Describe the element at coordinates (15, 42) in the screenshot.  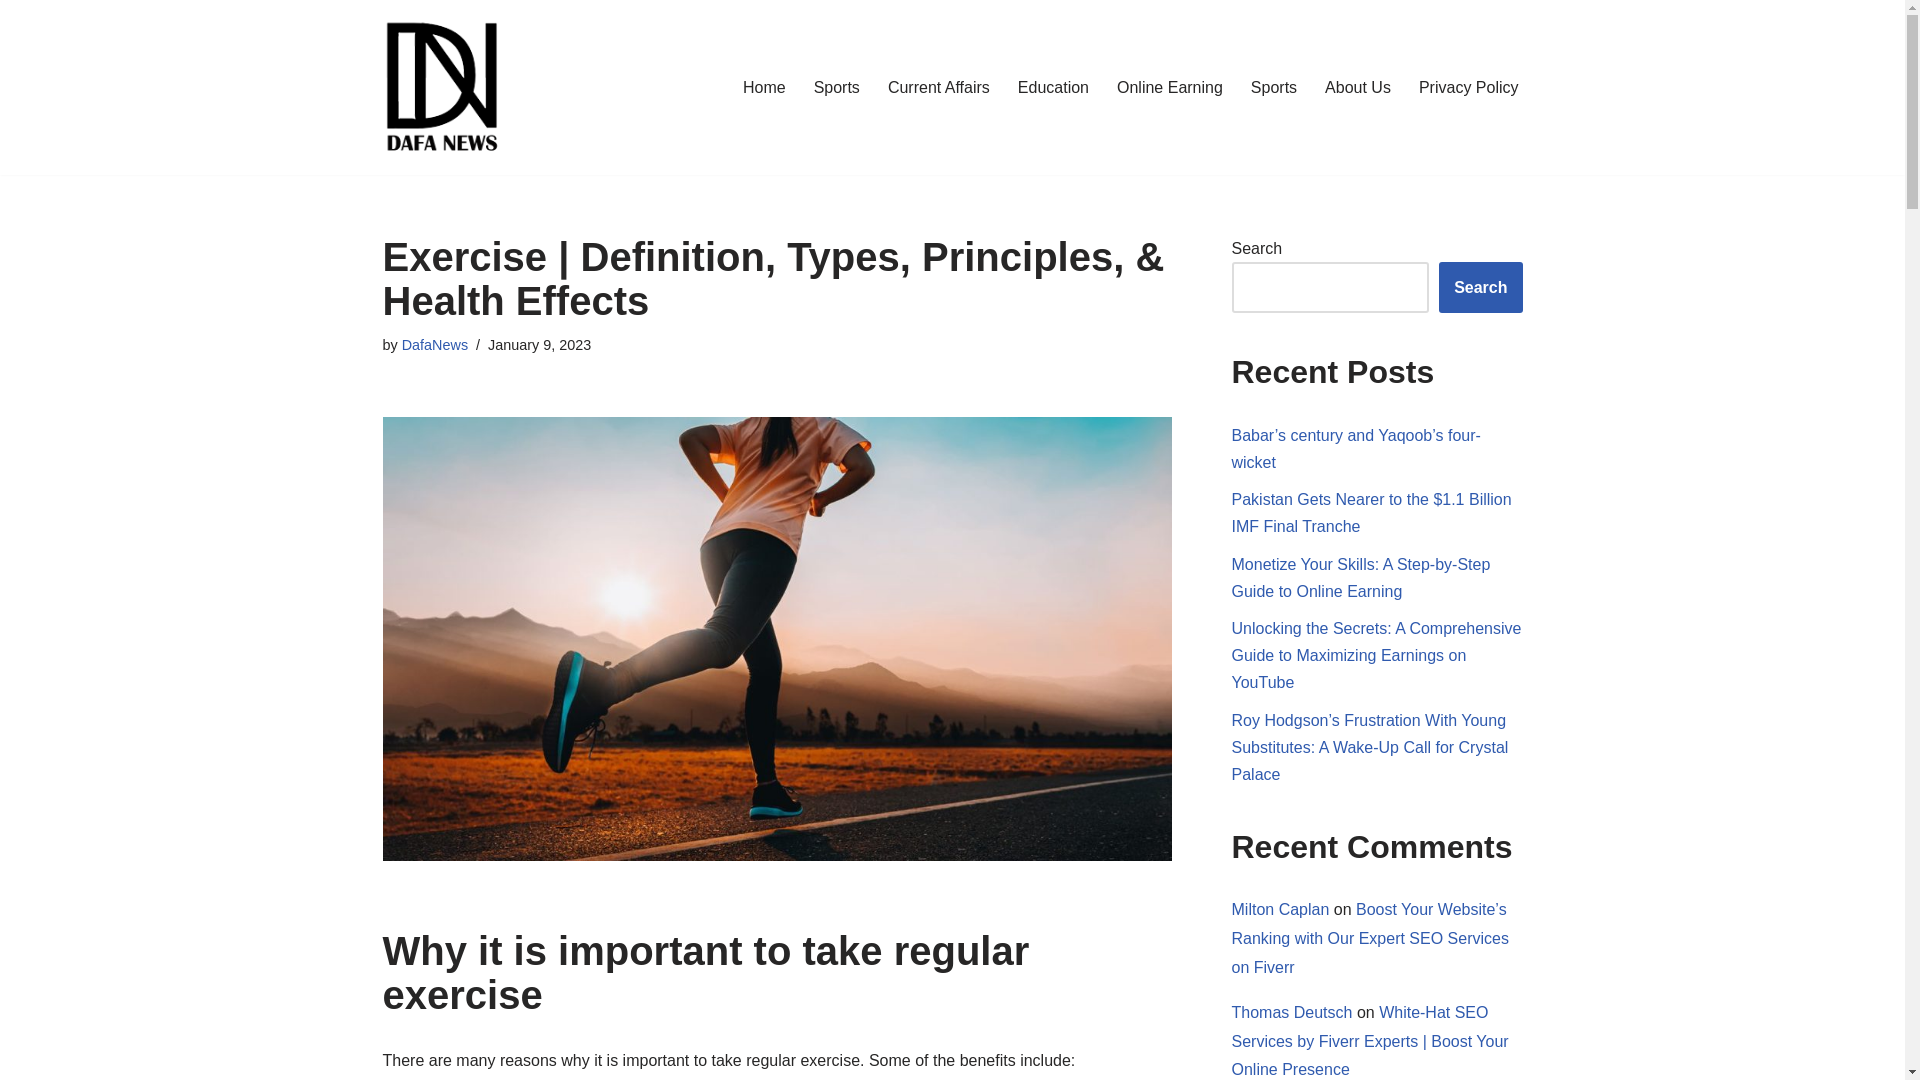
I see `Skip to content` at that location.